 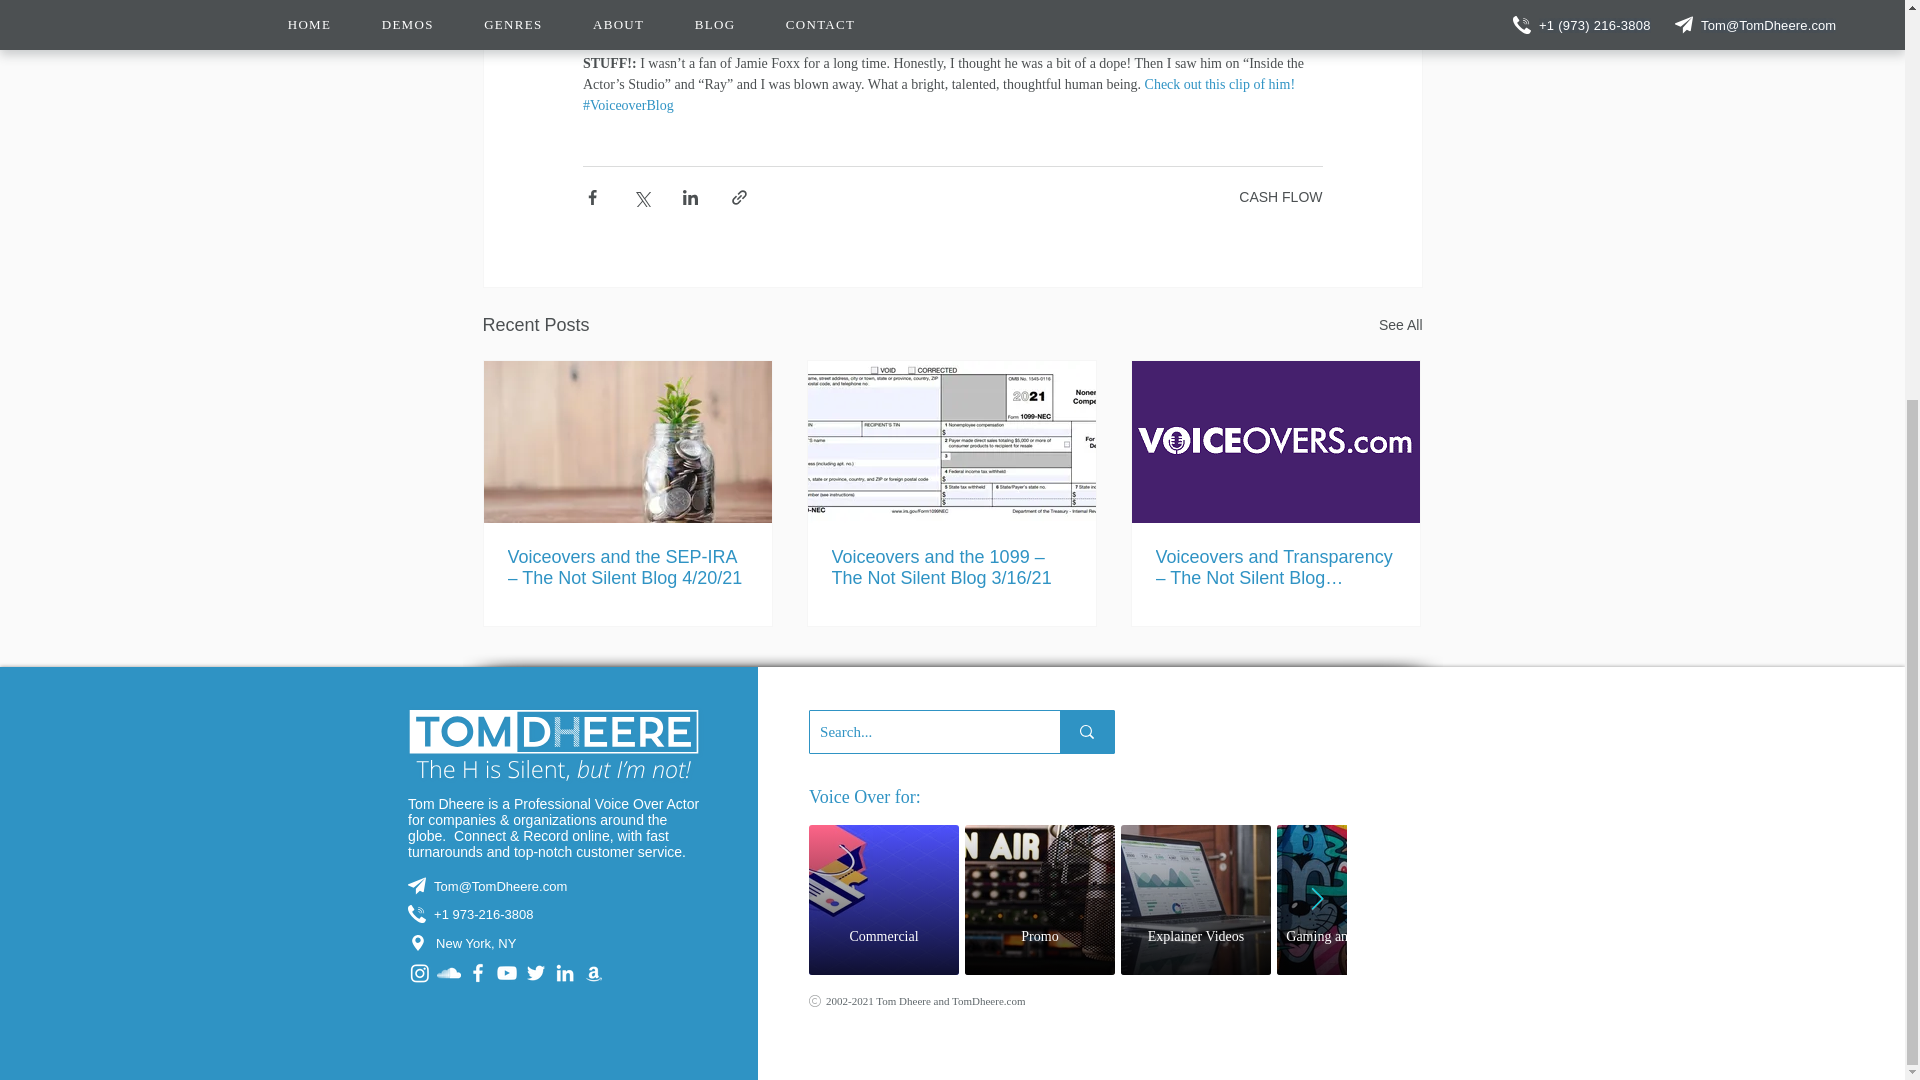 I want to click on See All, so click(x=1400, y=326).